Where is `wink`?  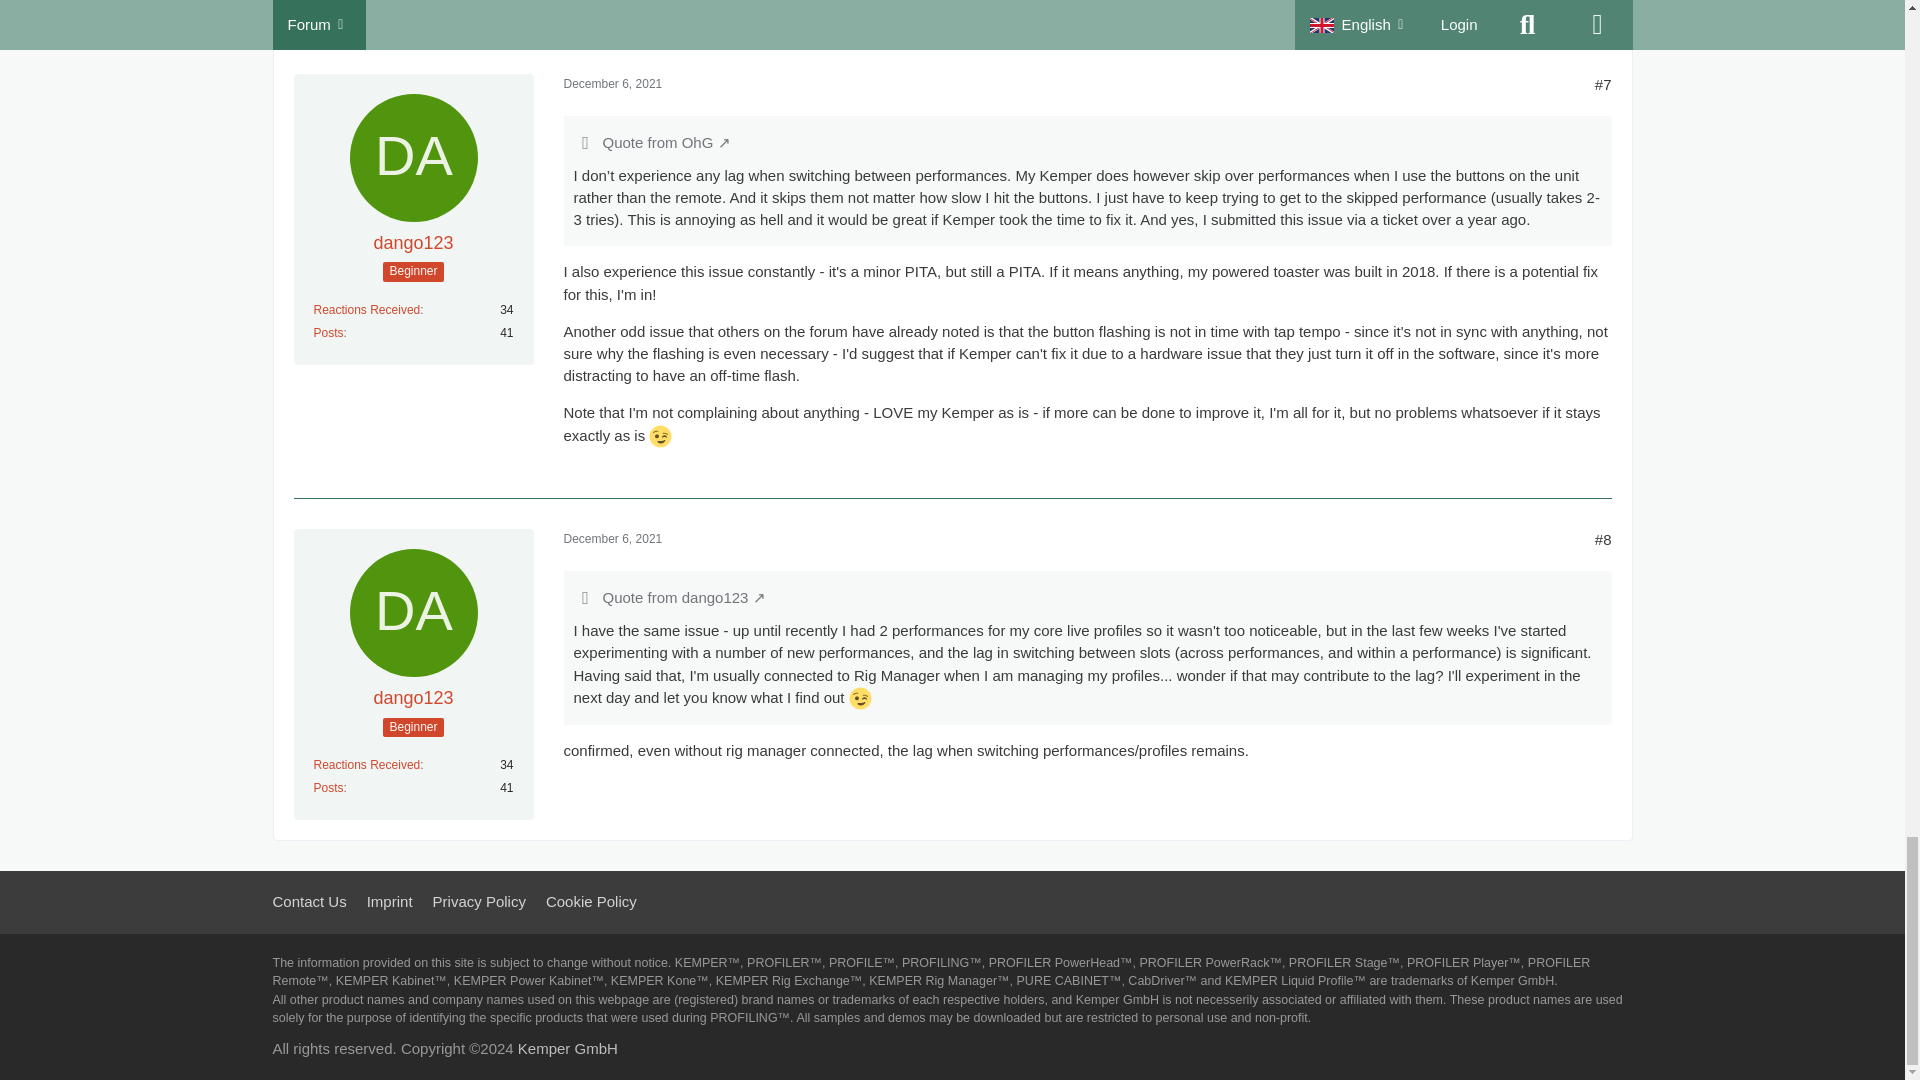 wink is located at coordinates (660, 436).